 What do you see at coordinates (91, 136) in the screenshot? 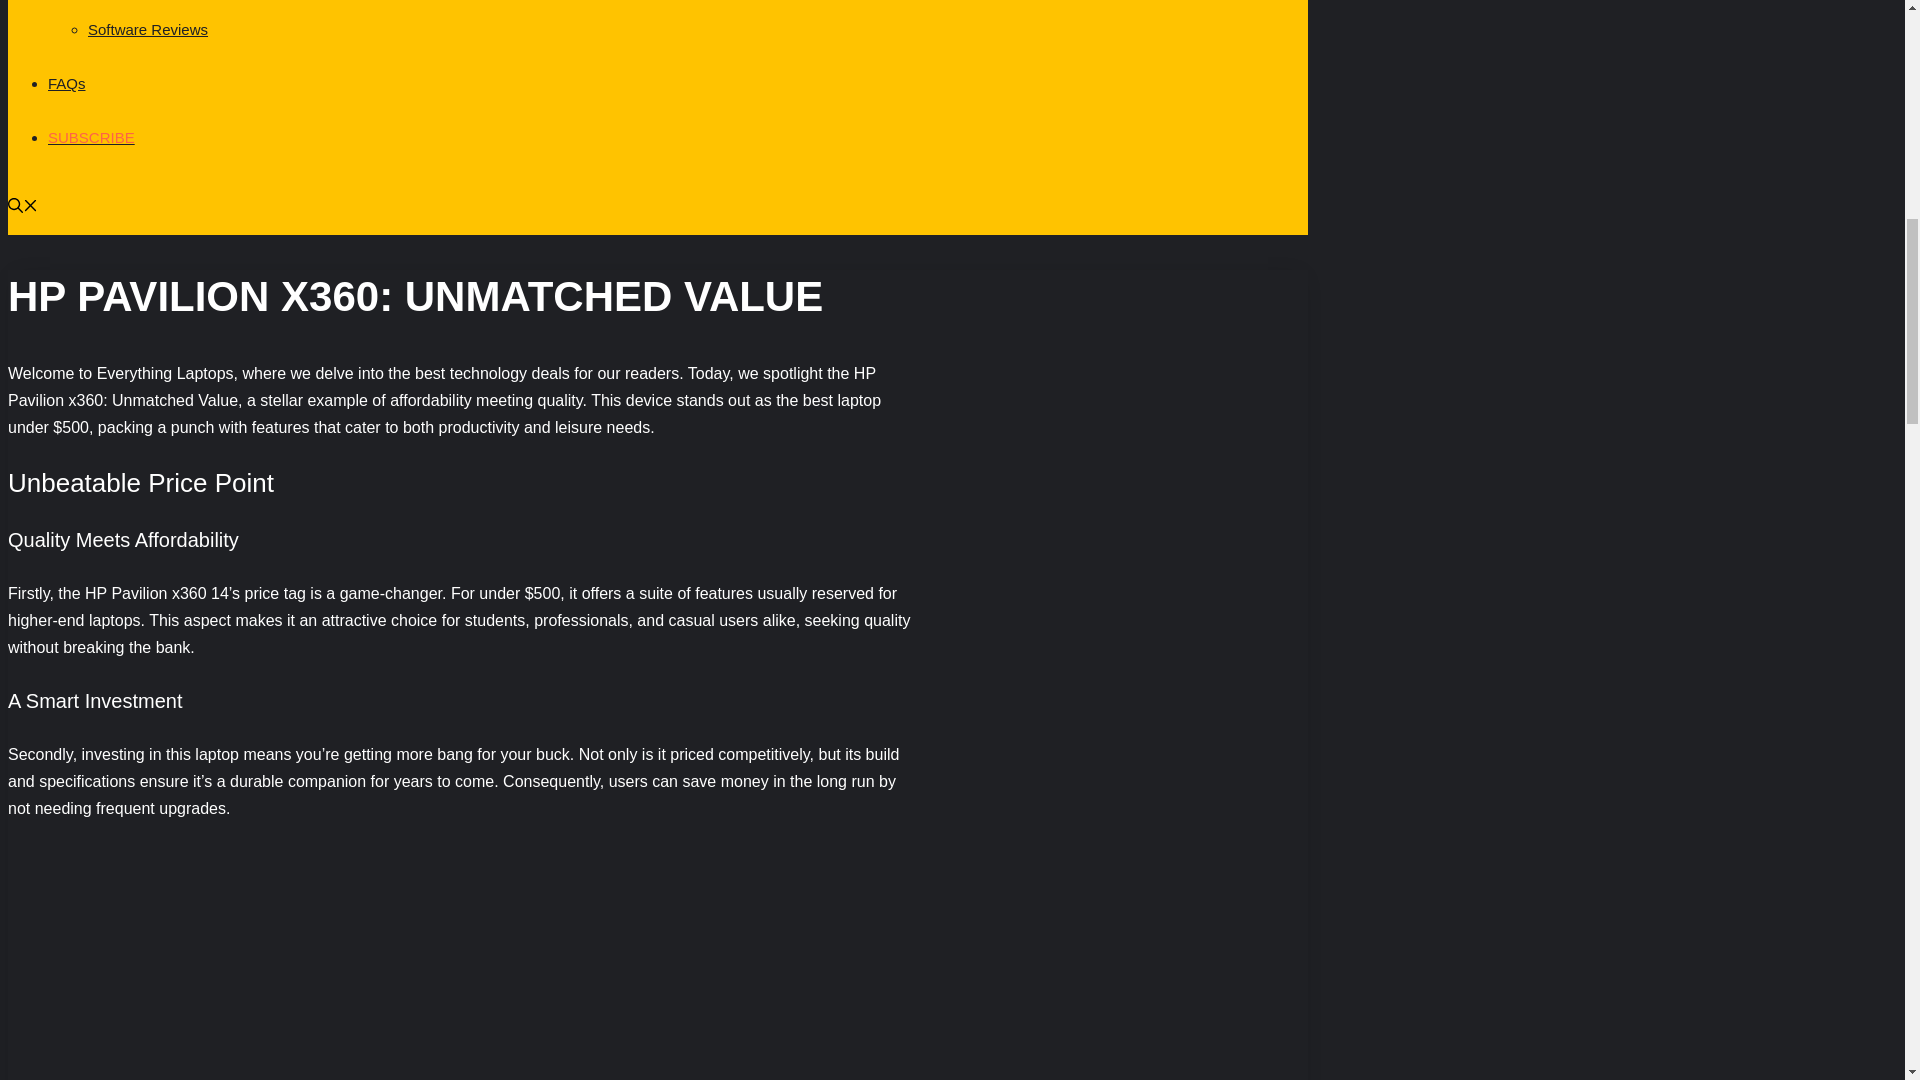
I see `SUBSCRIBE` at bounding box center [91, 136].